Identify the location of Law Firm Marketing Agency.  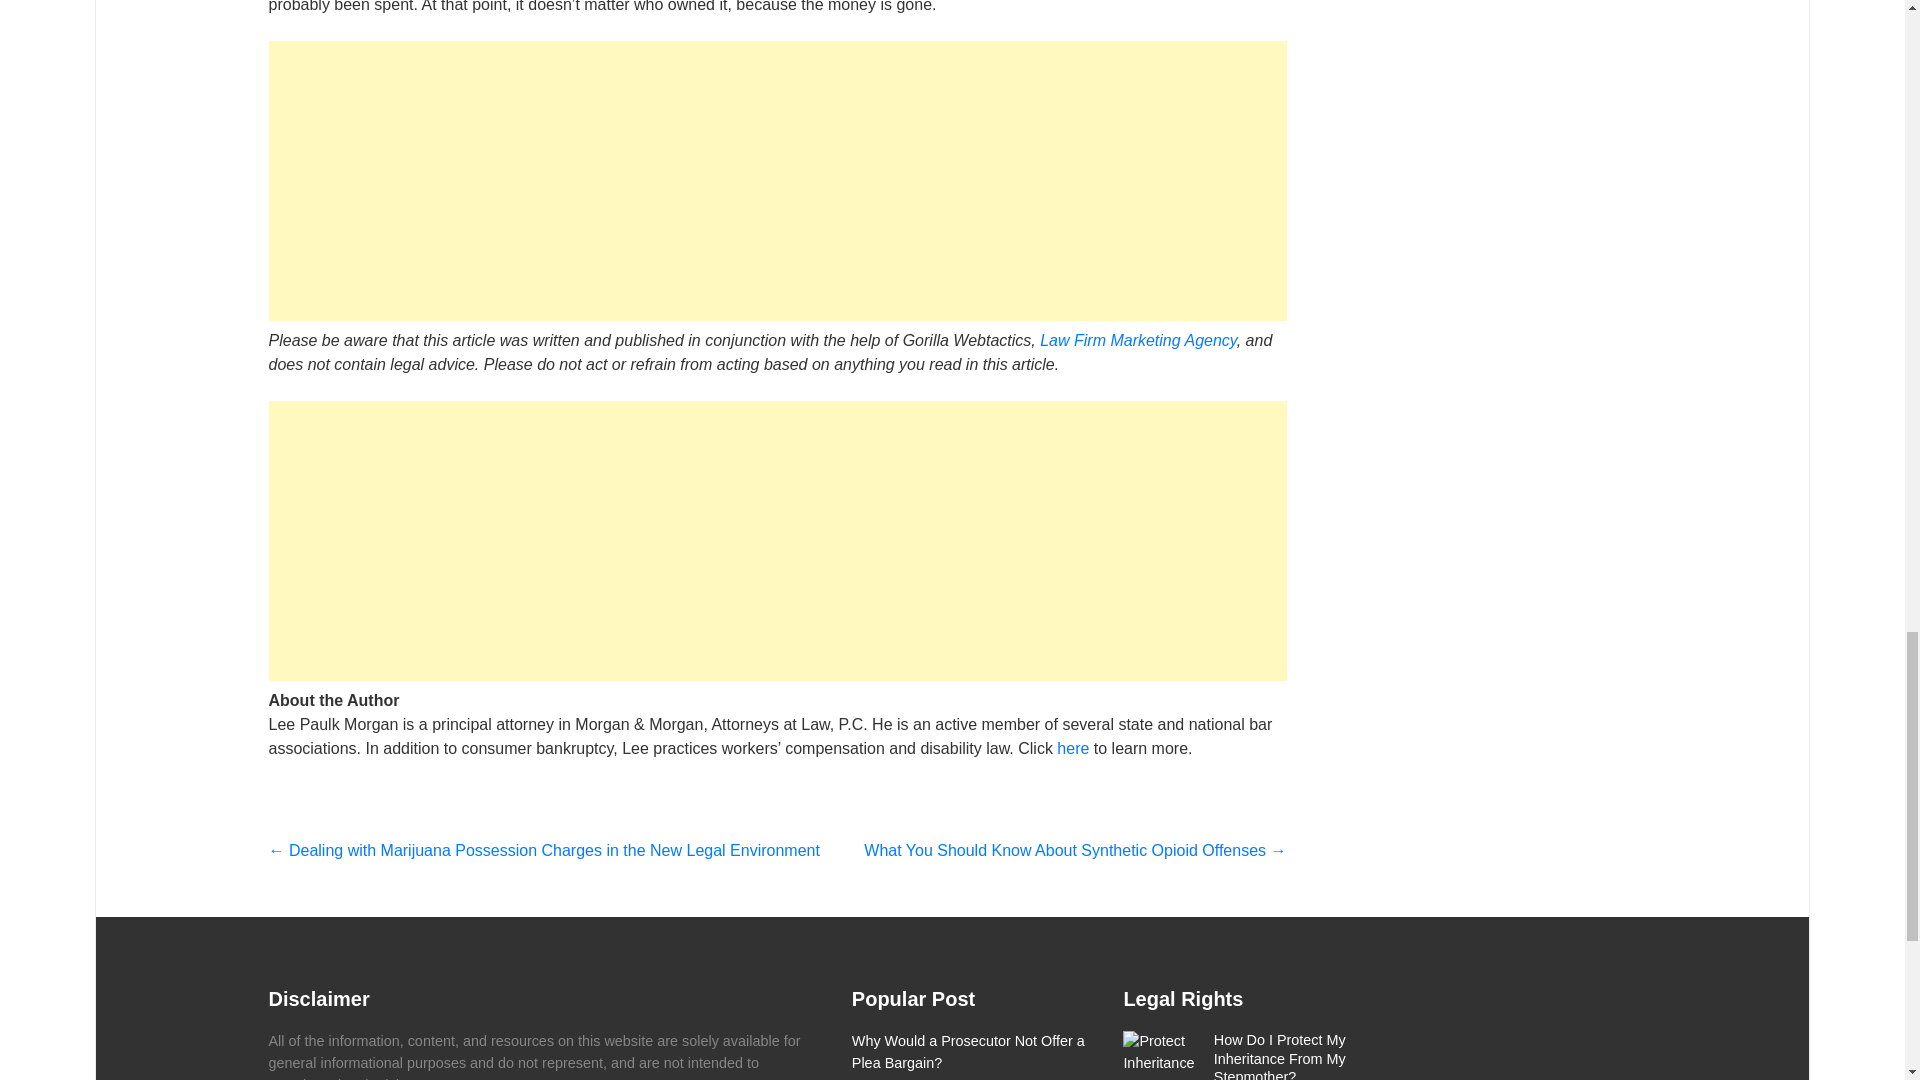
(1138, 340).